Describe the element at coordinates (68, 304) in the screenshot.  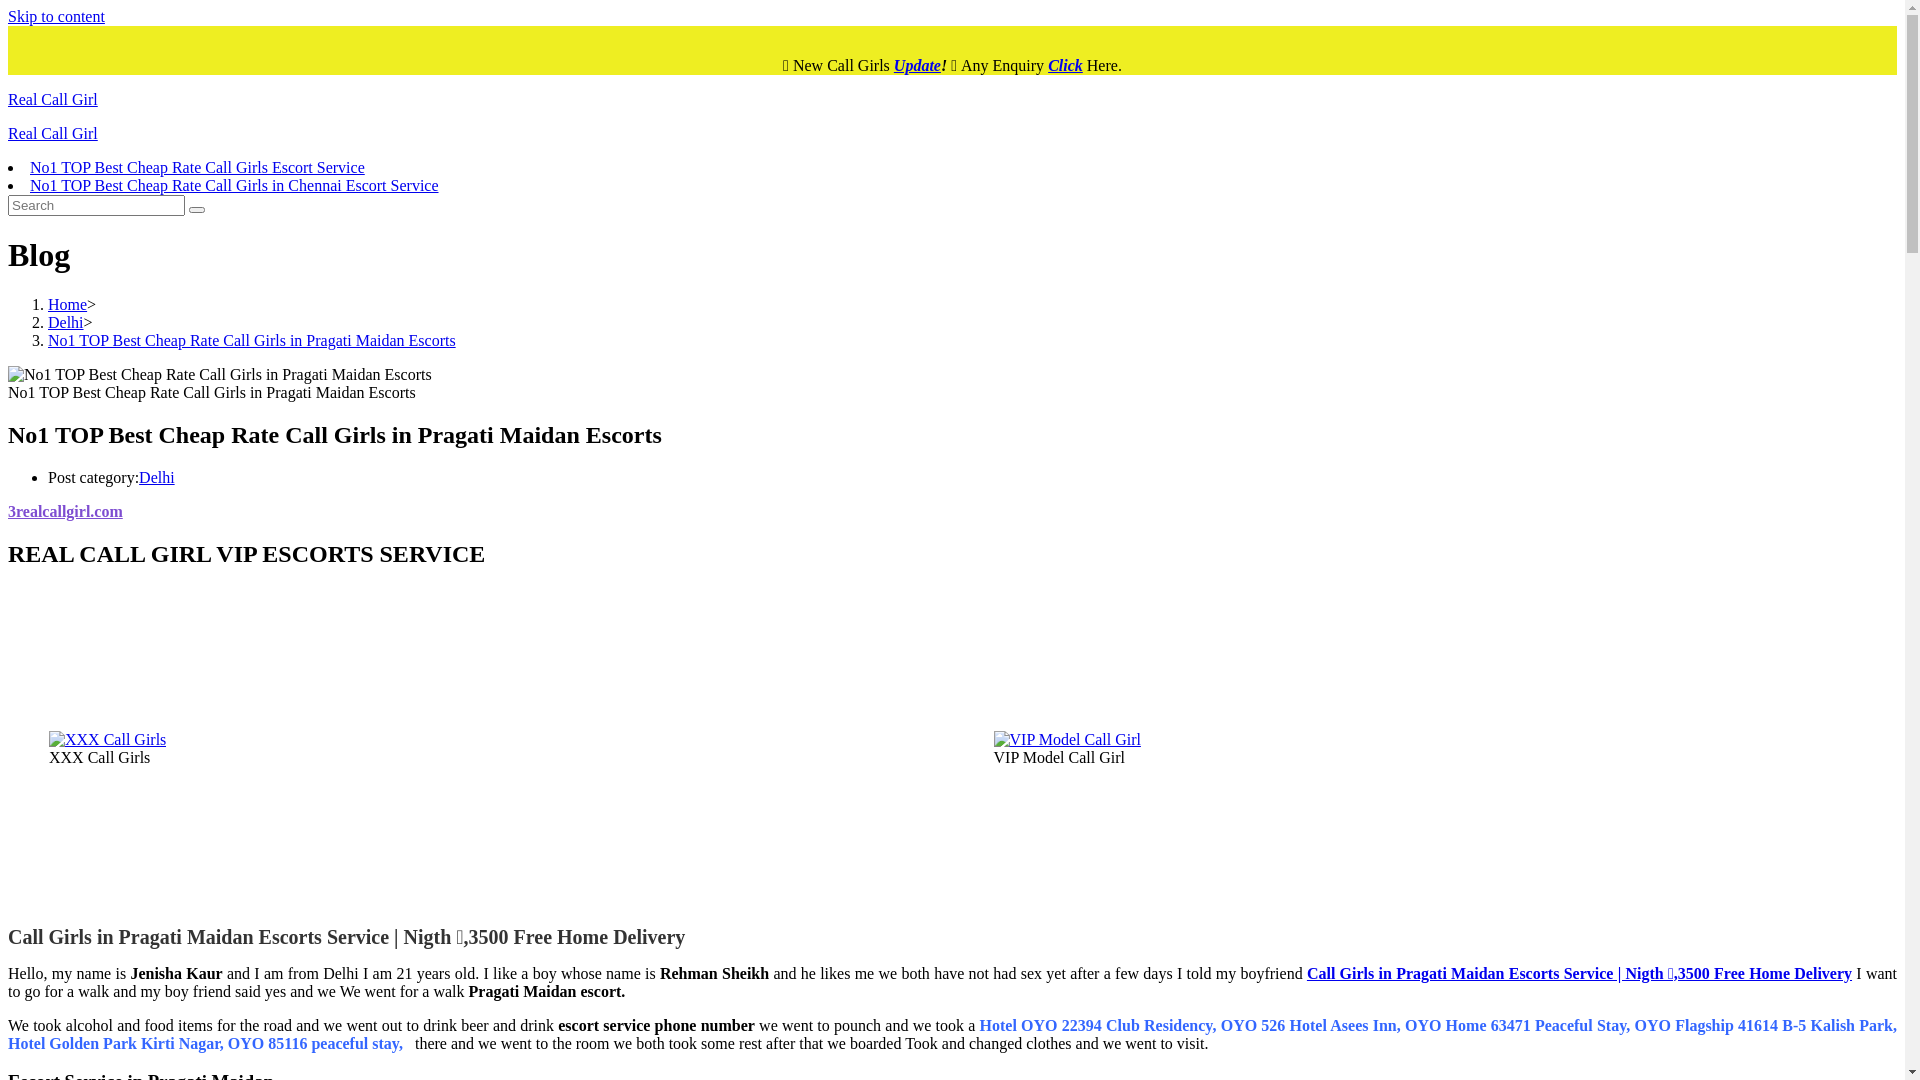
I see `Home` at that location.